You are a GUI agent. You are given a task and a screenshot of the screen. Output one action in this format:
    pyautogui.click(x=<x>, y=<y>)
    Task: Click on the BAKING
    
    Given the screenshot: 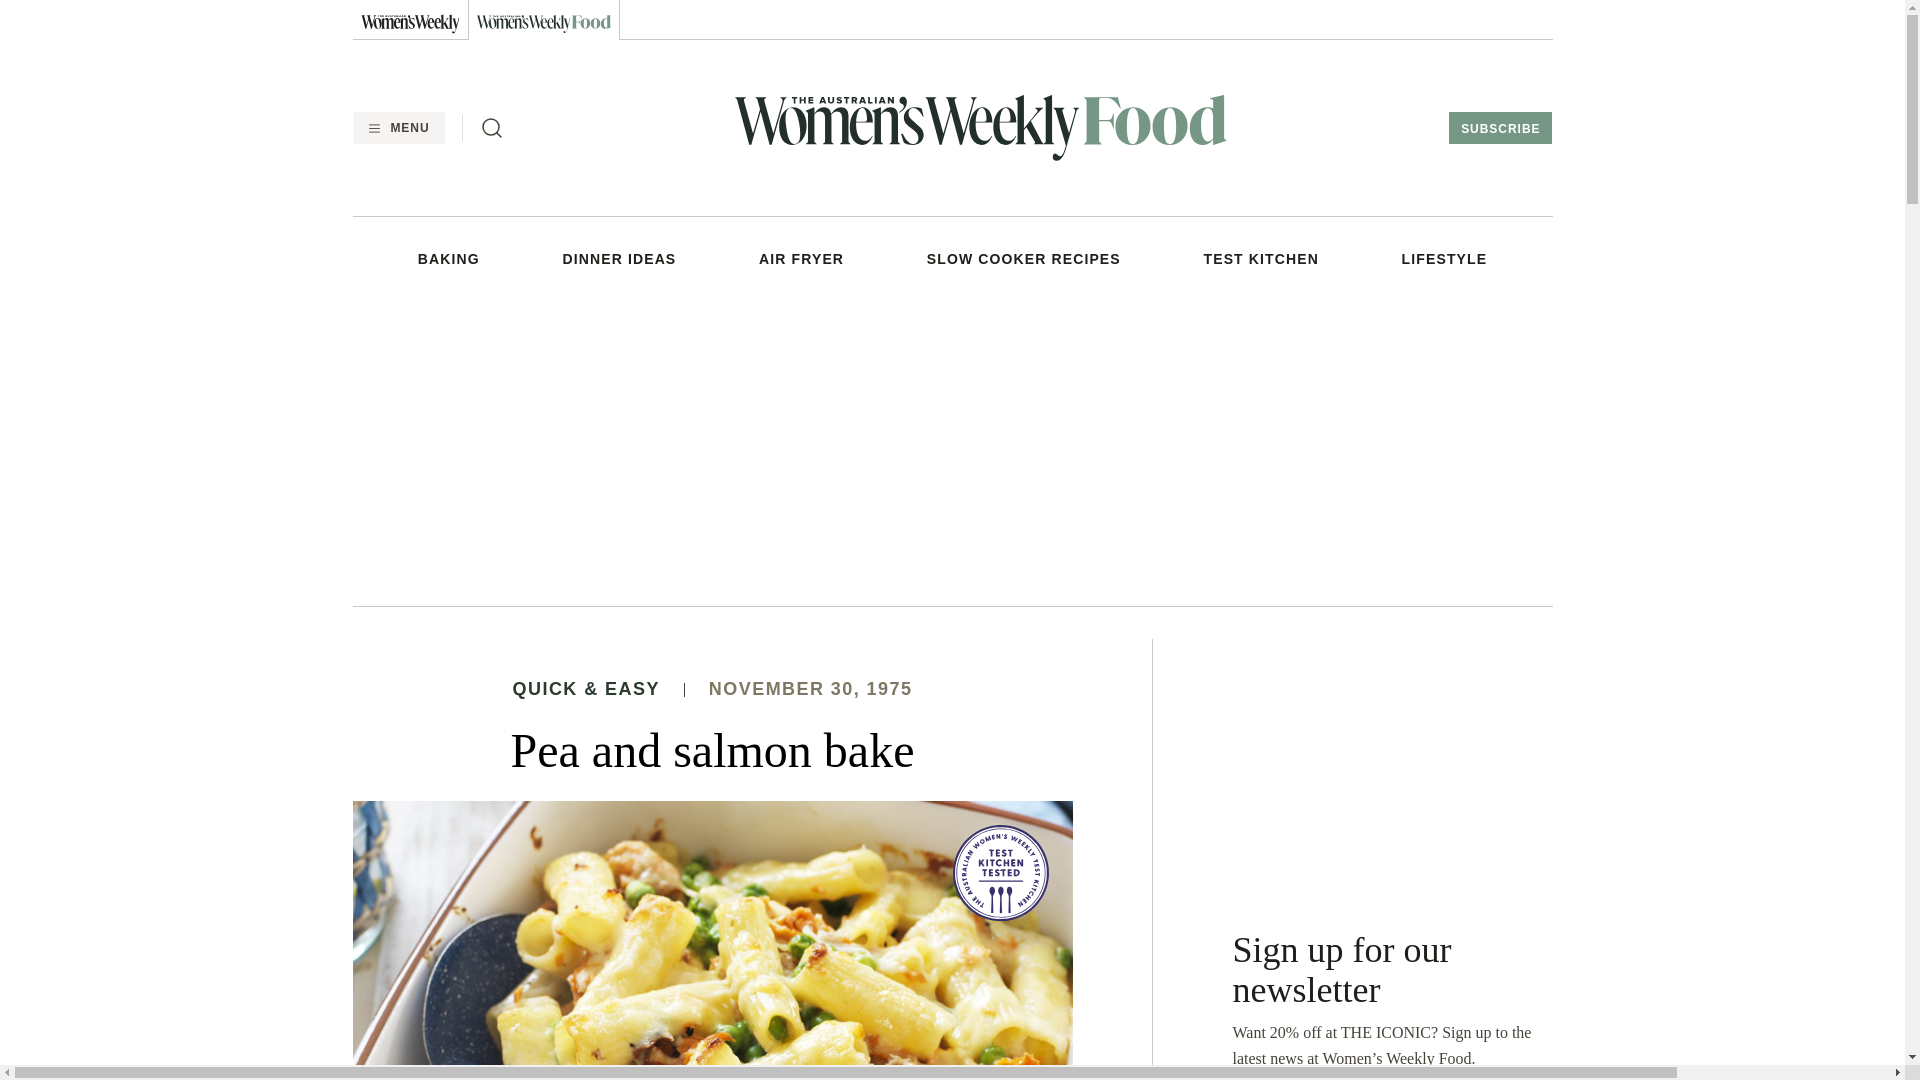 What is the action you would take?
    pyautogui.click(x=449, y=258)
    